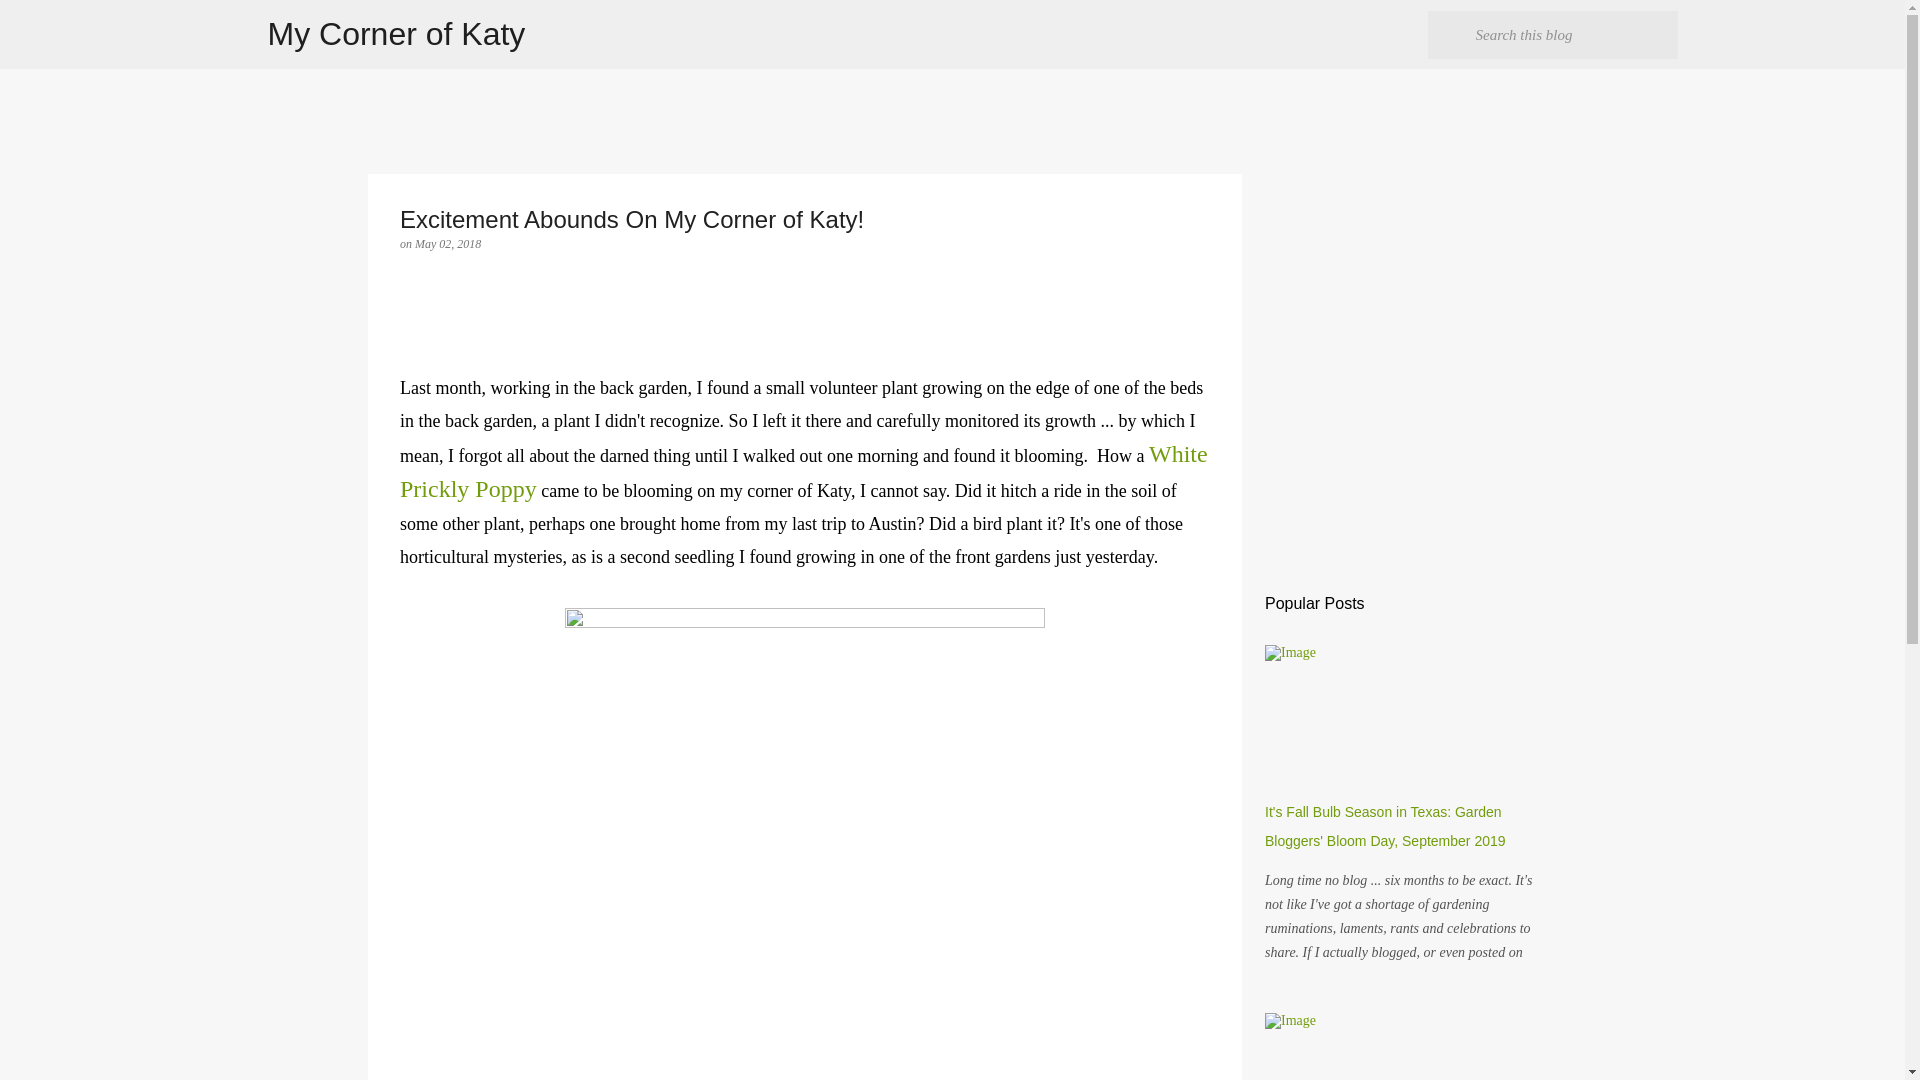 The height and width of the screenshot is (1080, 1920). What do you see at coordinates (803, 471) in the screenshot?
I see `White Prickly Poppy` at bounding box center [803, 471].